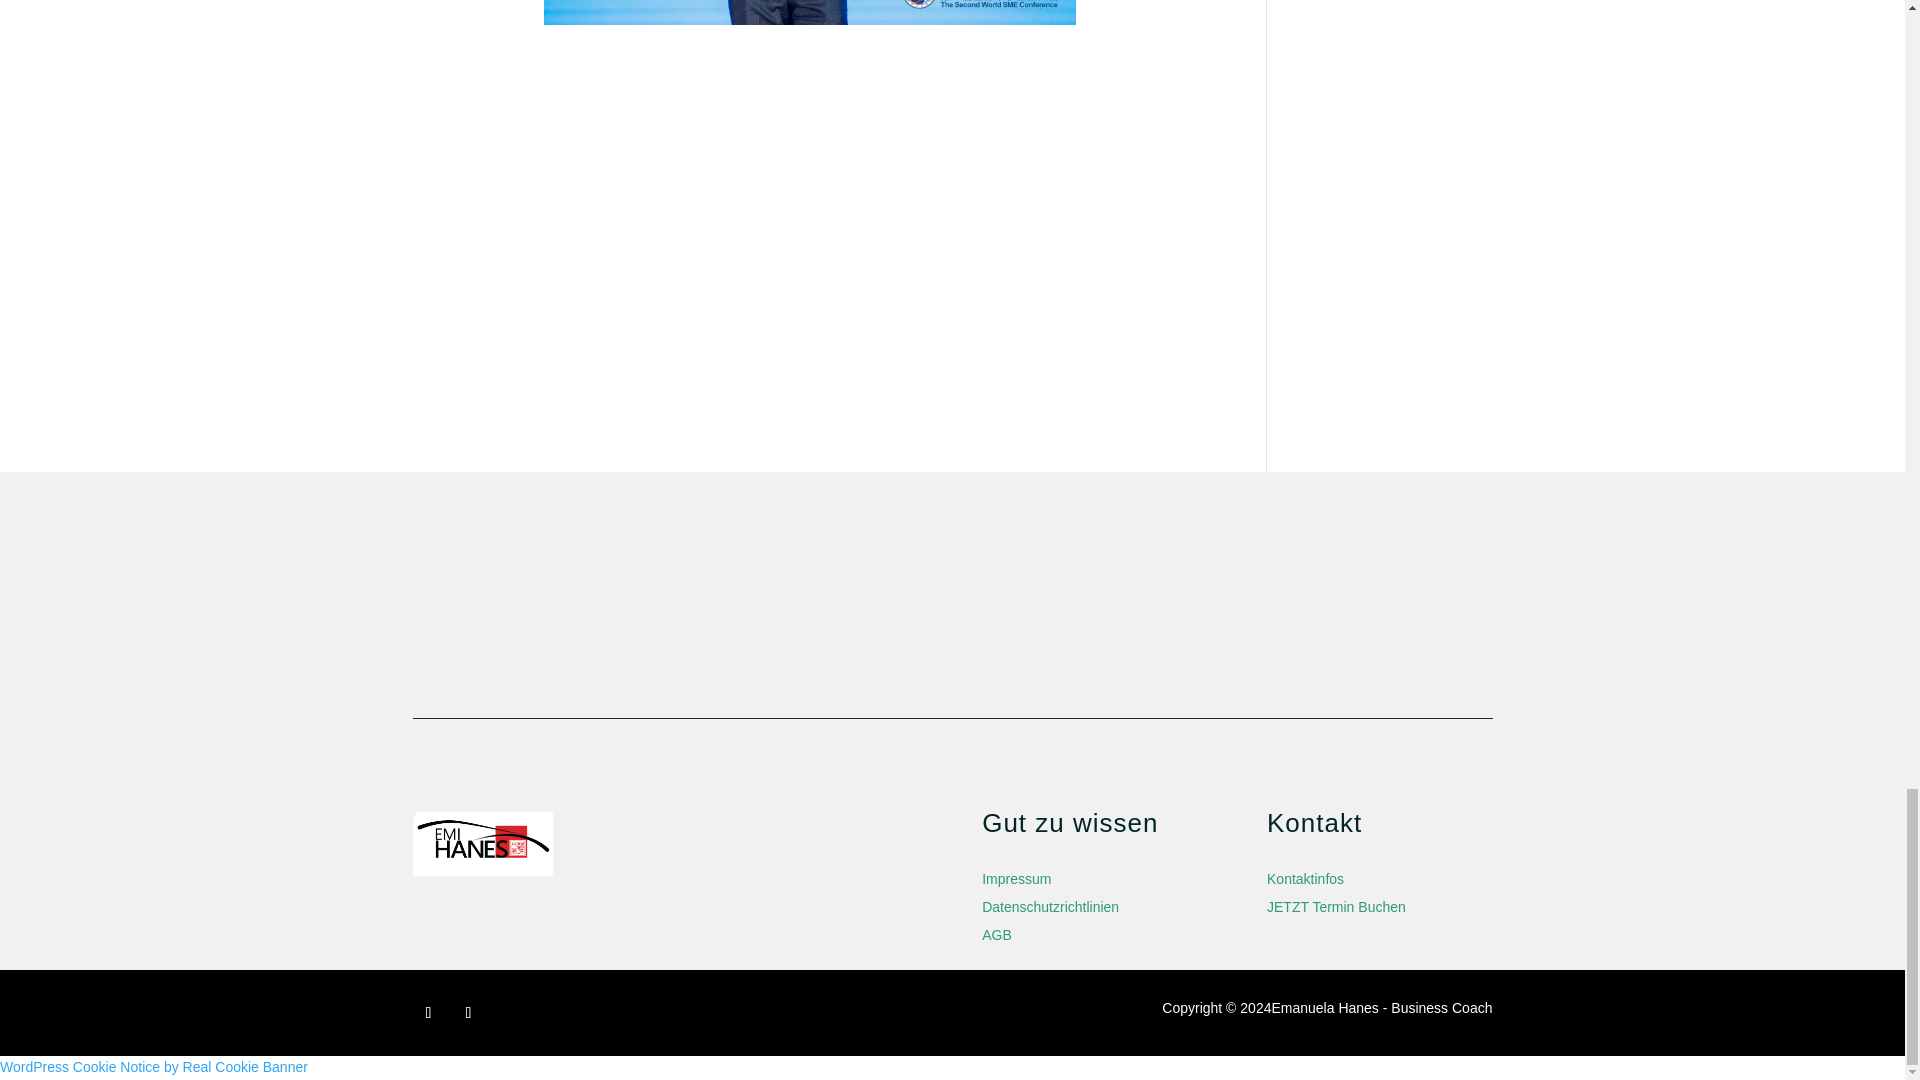  I want to click on China Trends 2022 Ivo Ganchev Emi Hanes, so click(810, 12).